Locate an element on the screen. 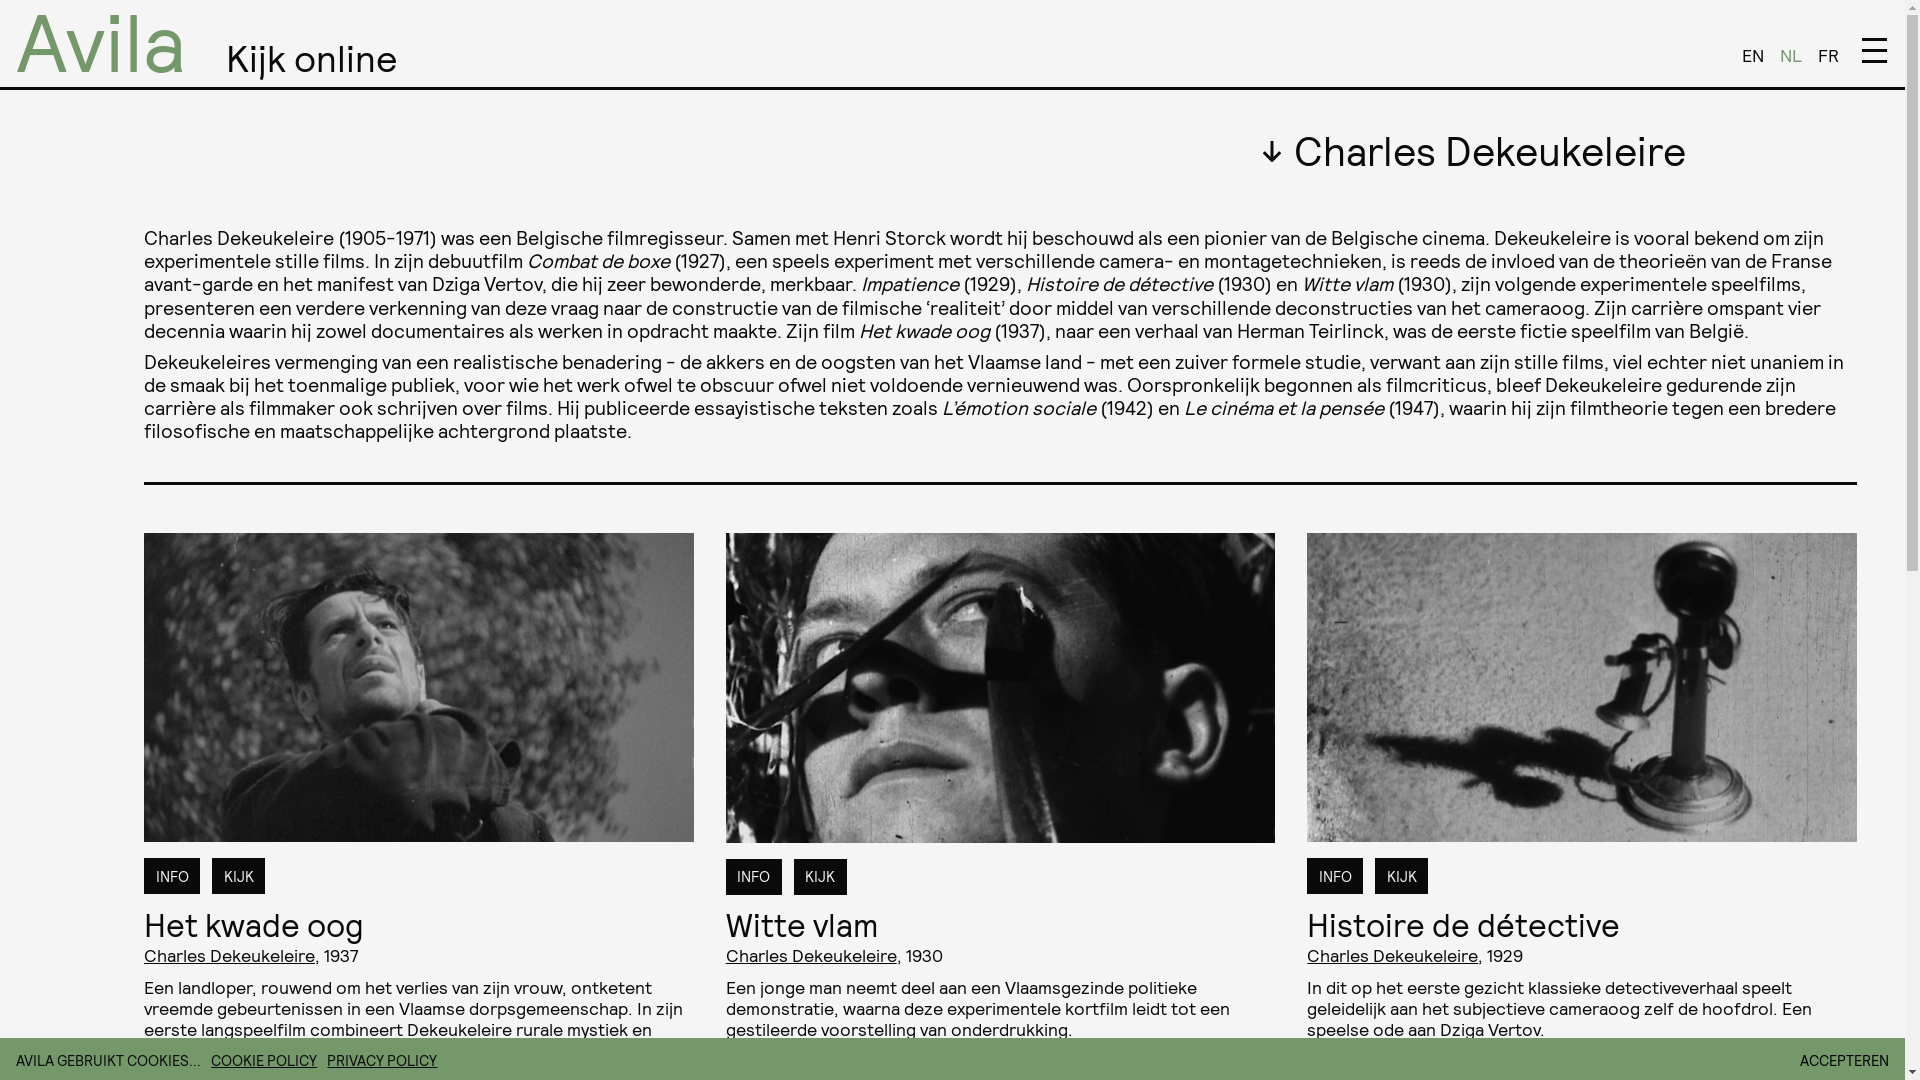 The height and width of the screenshot is (1080, 1920). Skip to main content is located at coordinates (0, 0).